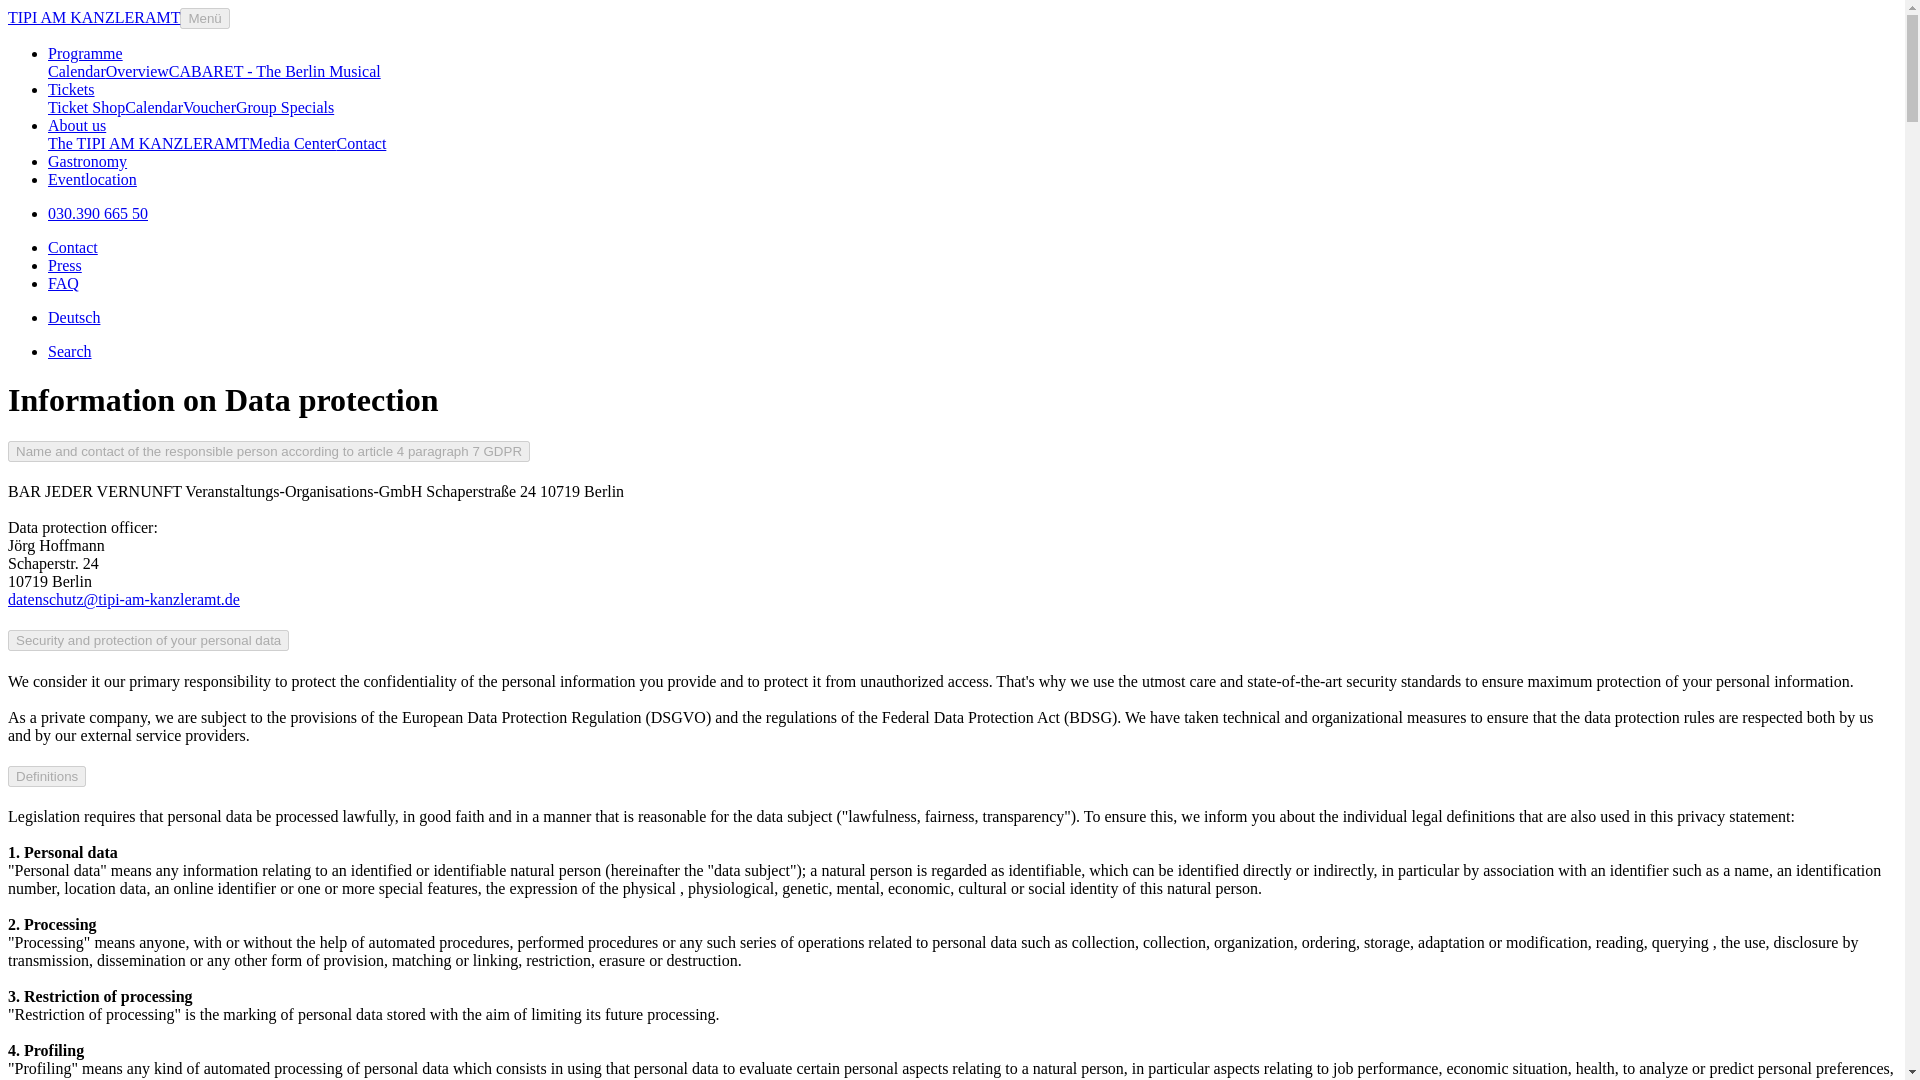 The height and width of the screenshot is (1080, 1920). Describe the element at coordinates (76, 70) in the screenshot. I see `Calendar` at that location.